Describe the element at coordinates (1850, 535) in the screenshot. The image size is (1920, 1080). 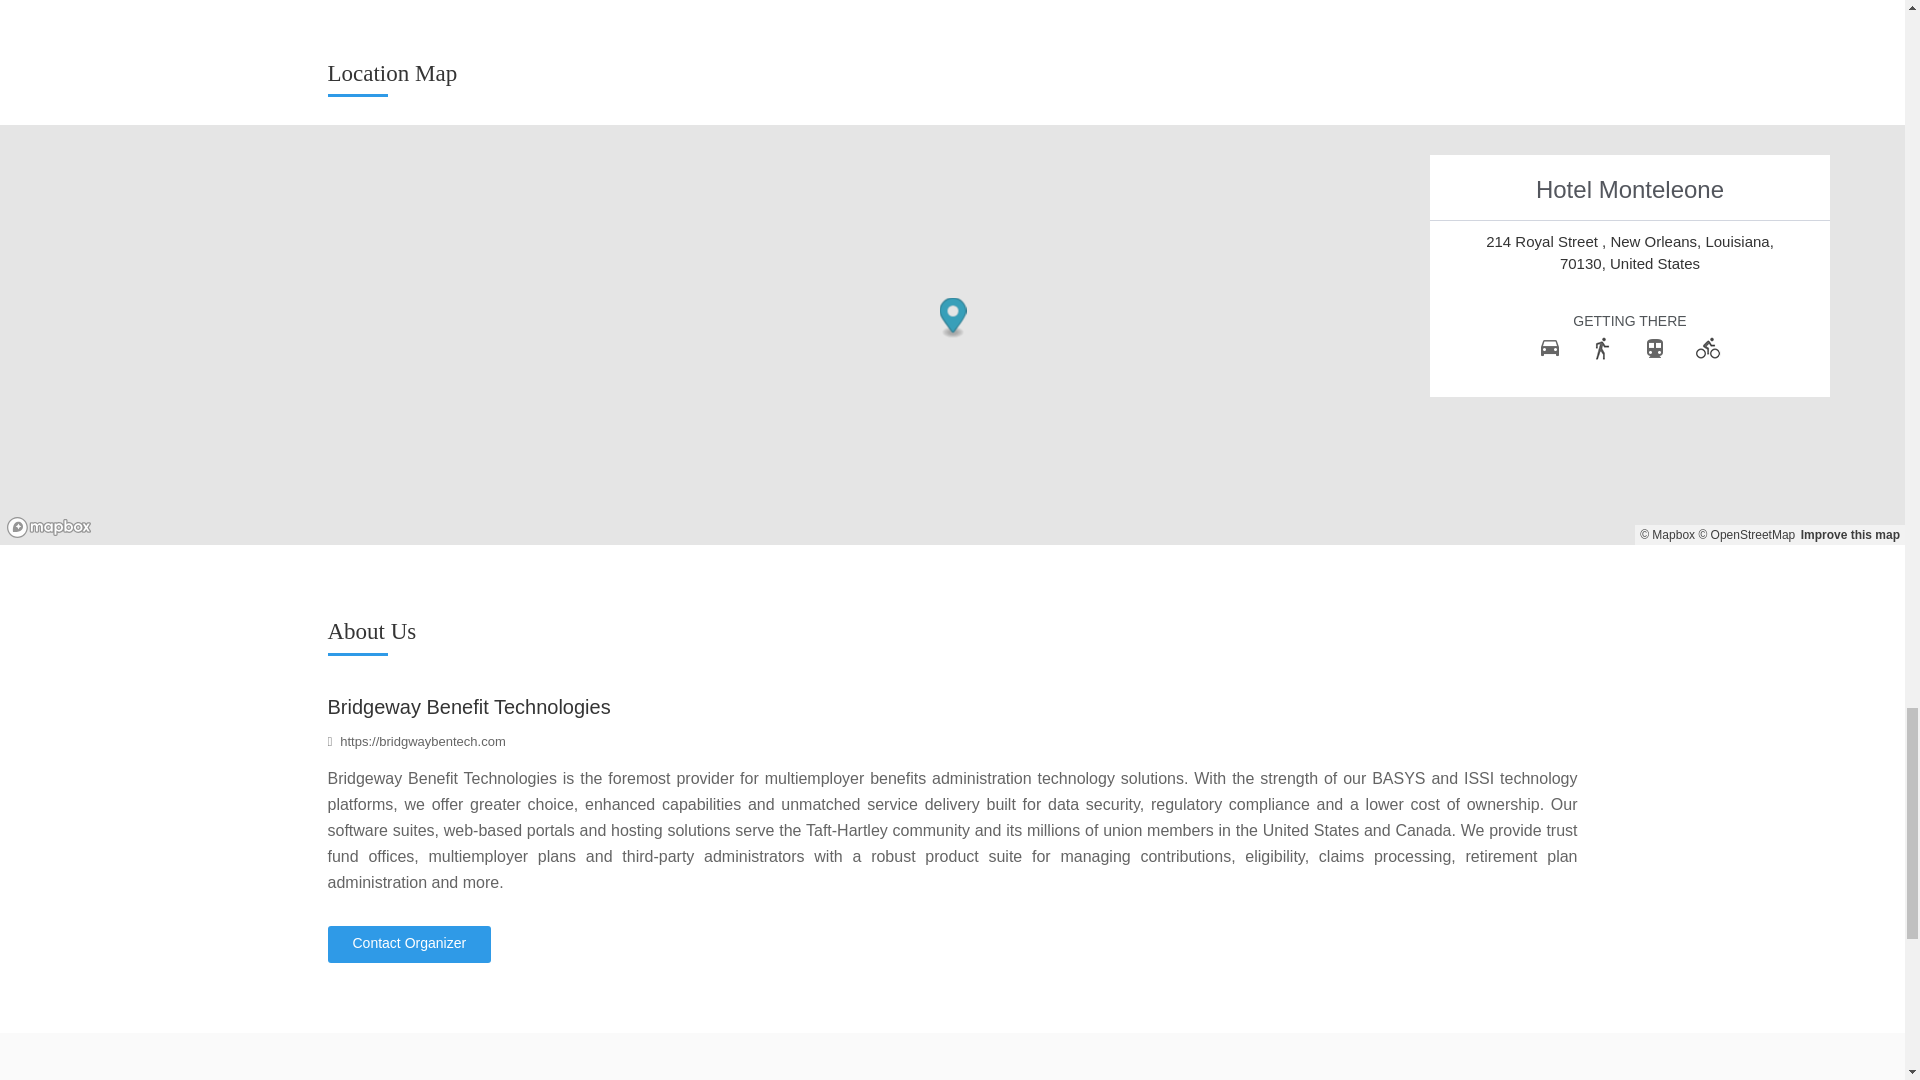
I see `Improve this map` at that location.